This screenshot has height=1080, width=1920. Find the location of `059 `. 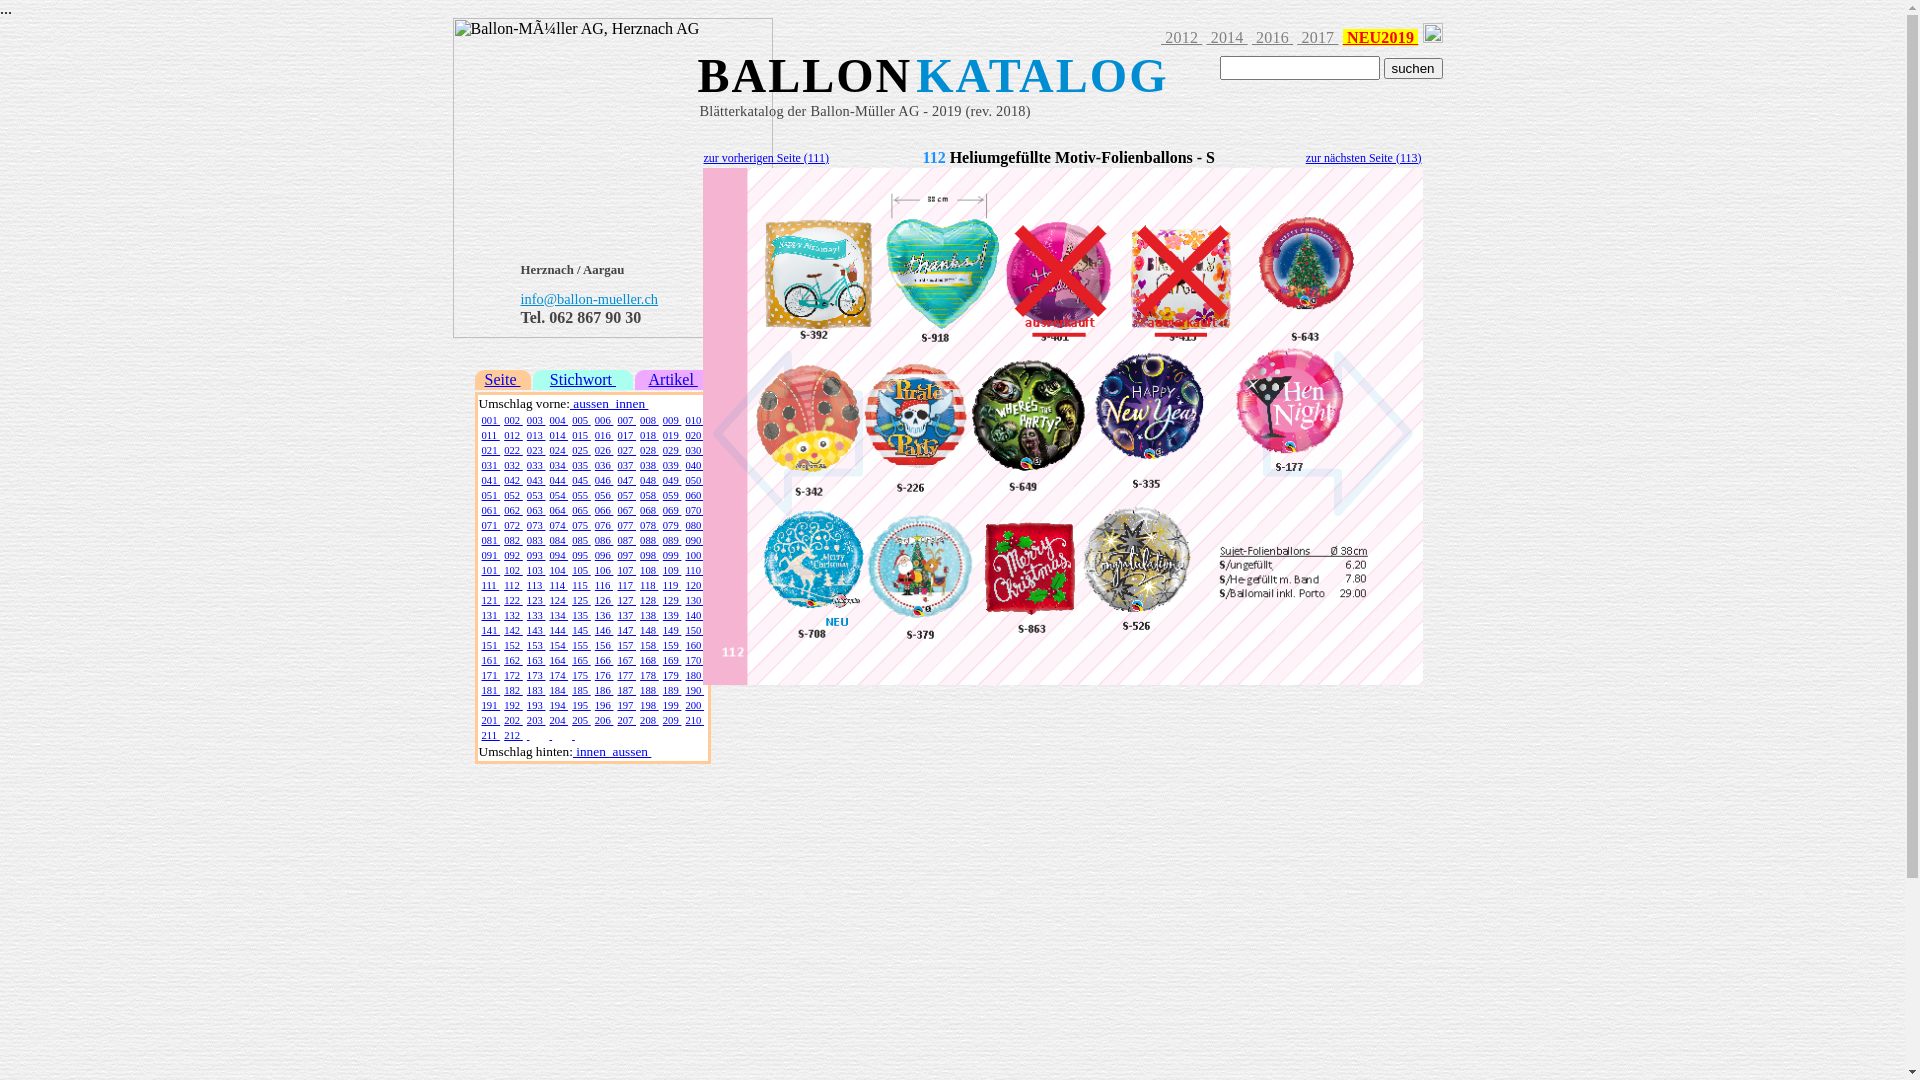

059  is located at coordinates (672, 496).